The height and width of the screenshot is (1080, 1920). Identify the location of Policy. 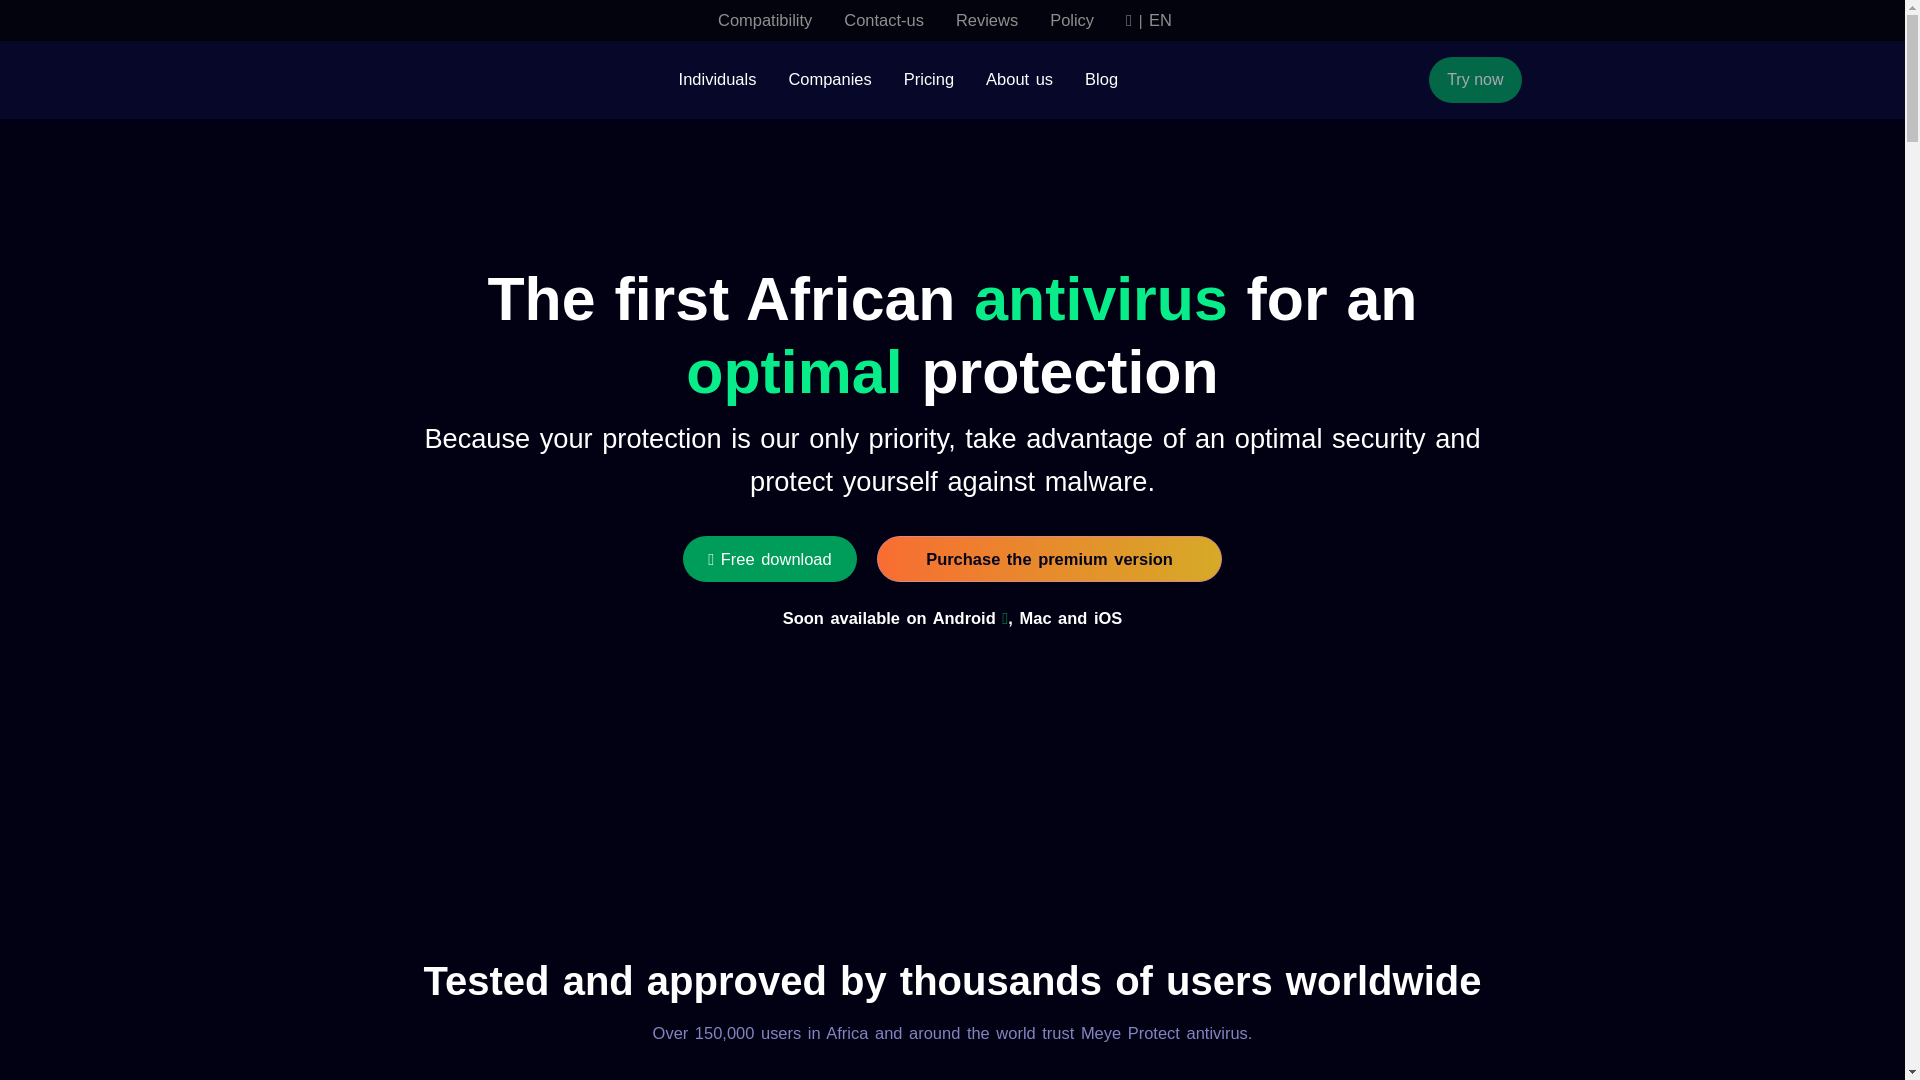
(1072, 20).